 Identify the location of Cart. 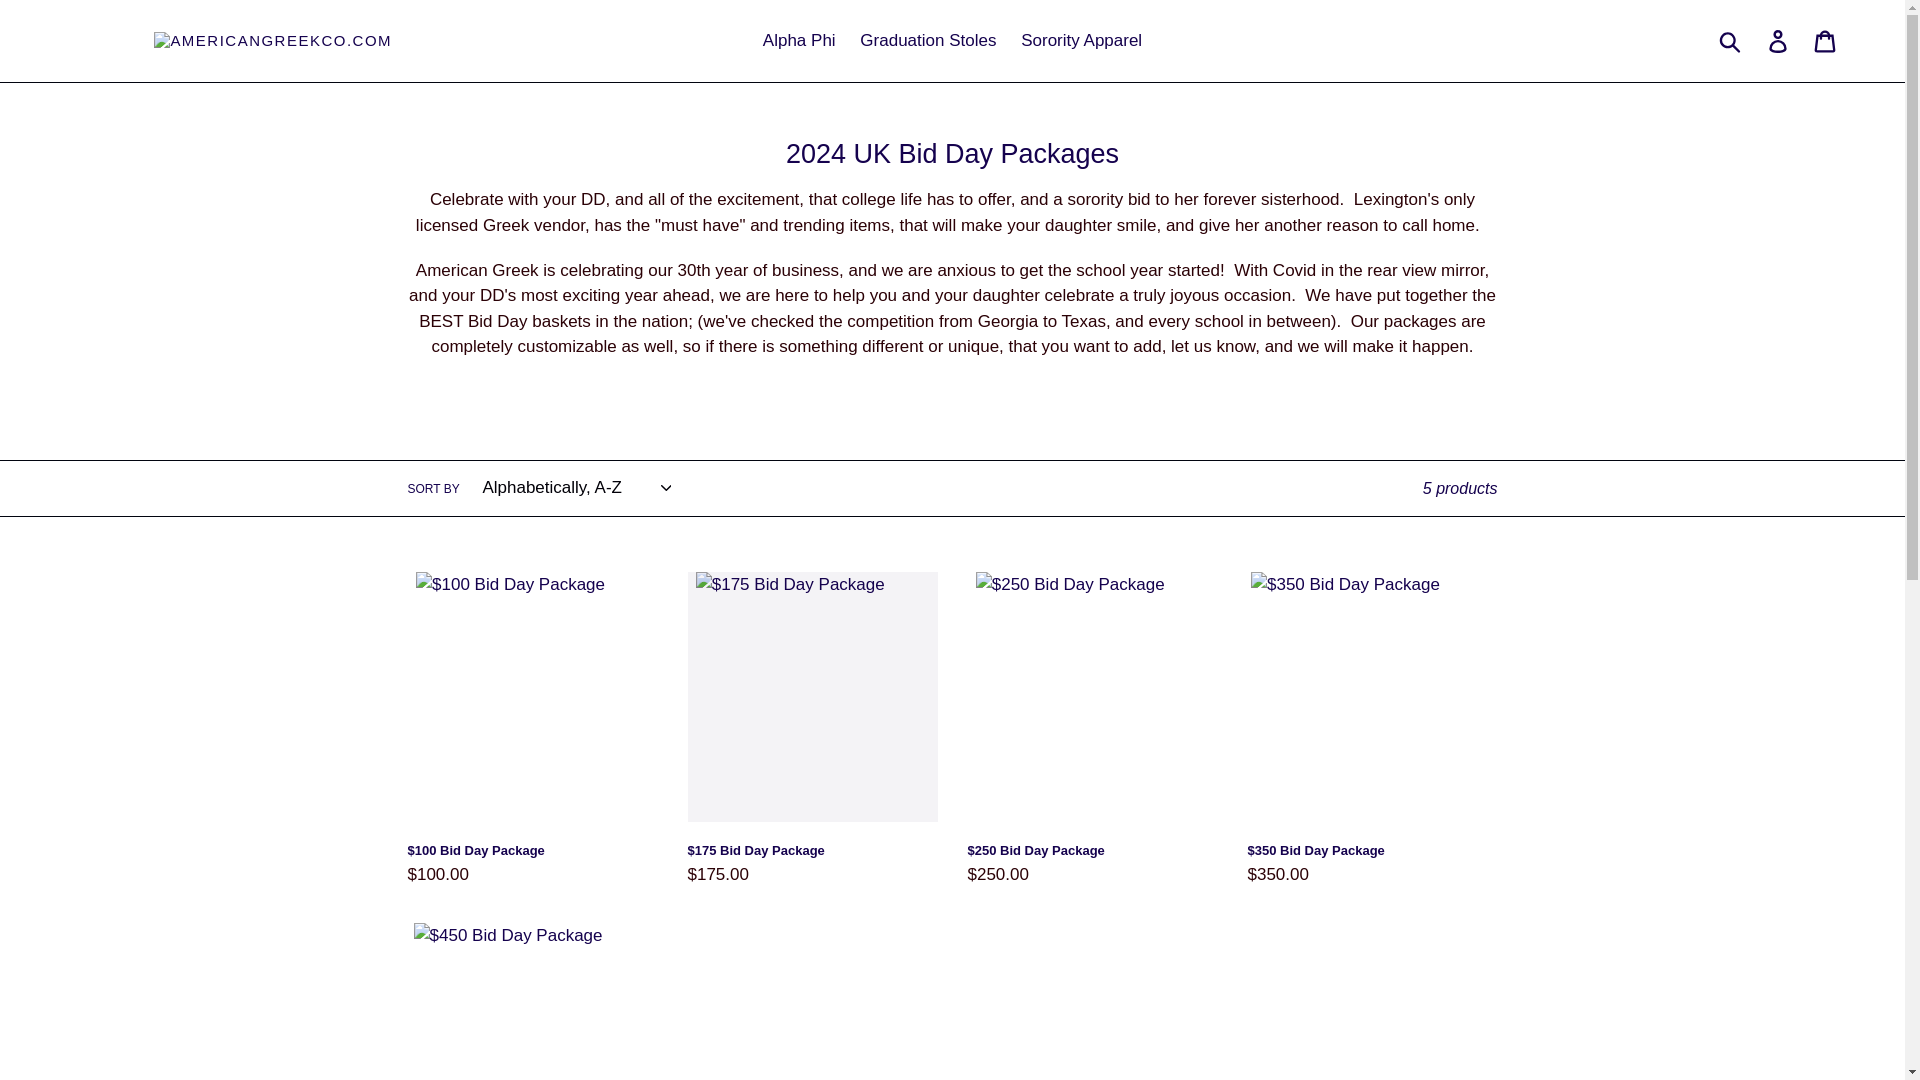
(1826, 40).